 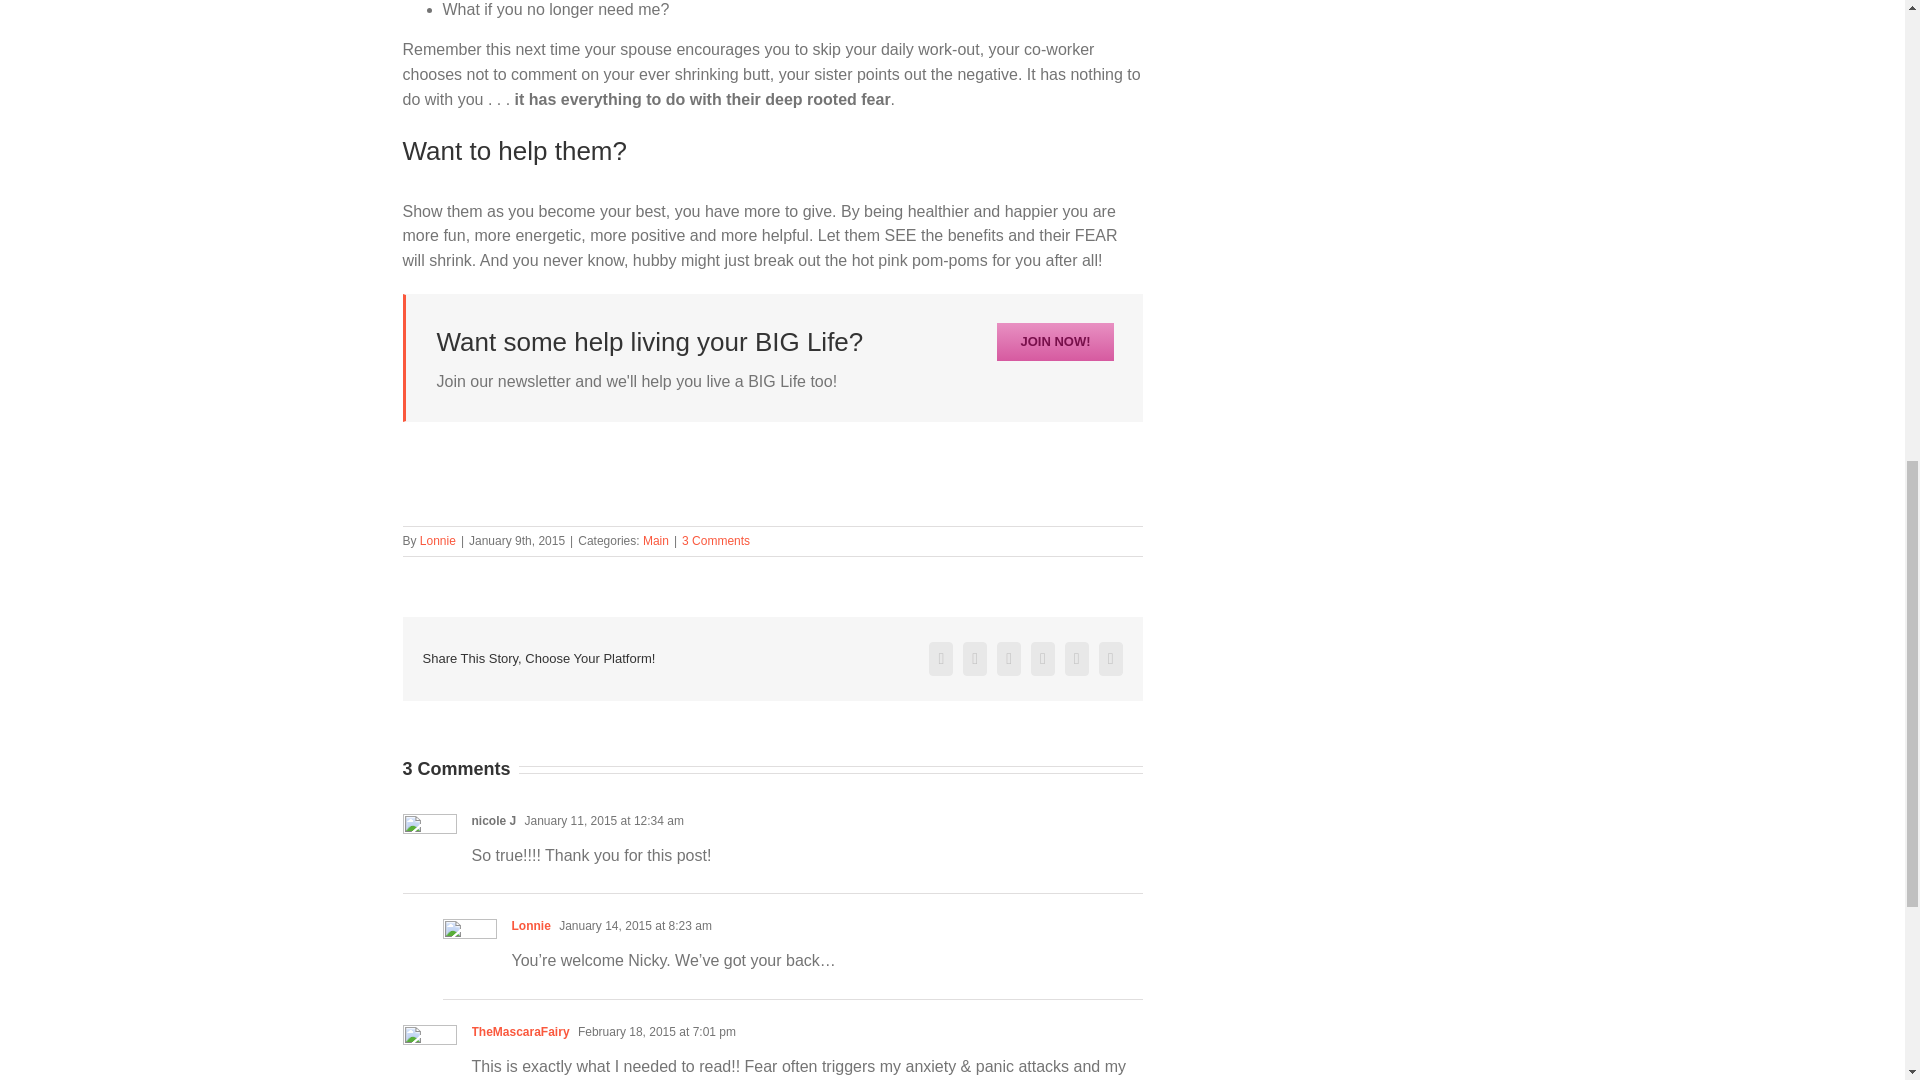 What do you see at coordinates (716, 540) in the screenshot?
I see `3 Comments` at bounding box center [716, 540].